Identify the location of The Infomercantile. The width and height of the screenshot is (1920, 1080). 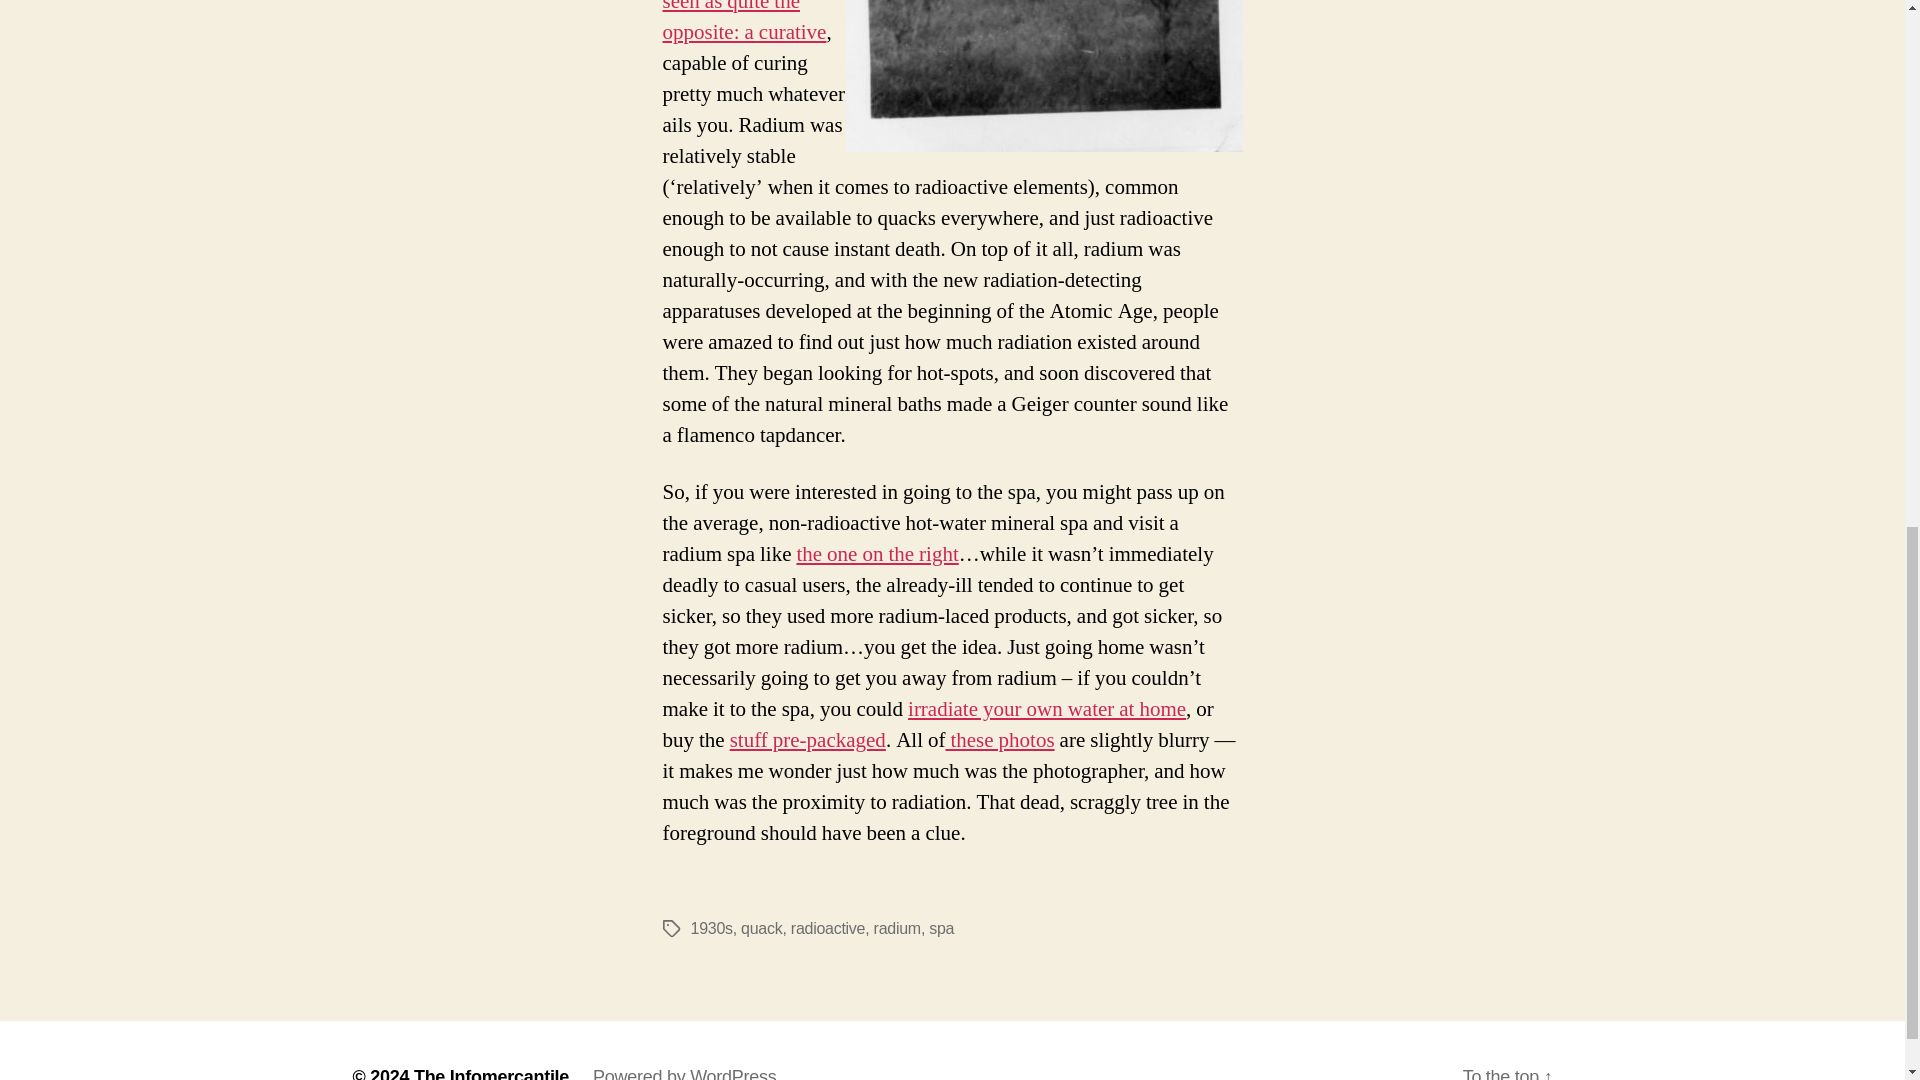
(491, 1074).